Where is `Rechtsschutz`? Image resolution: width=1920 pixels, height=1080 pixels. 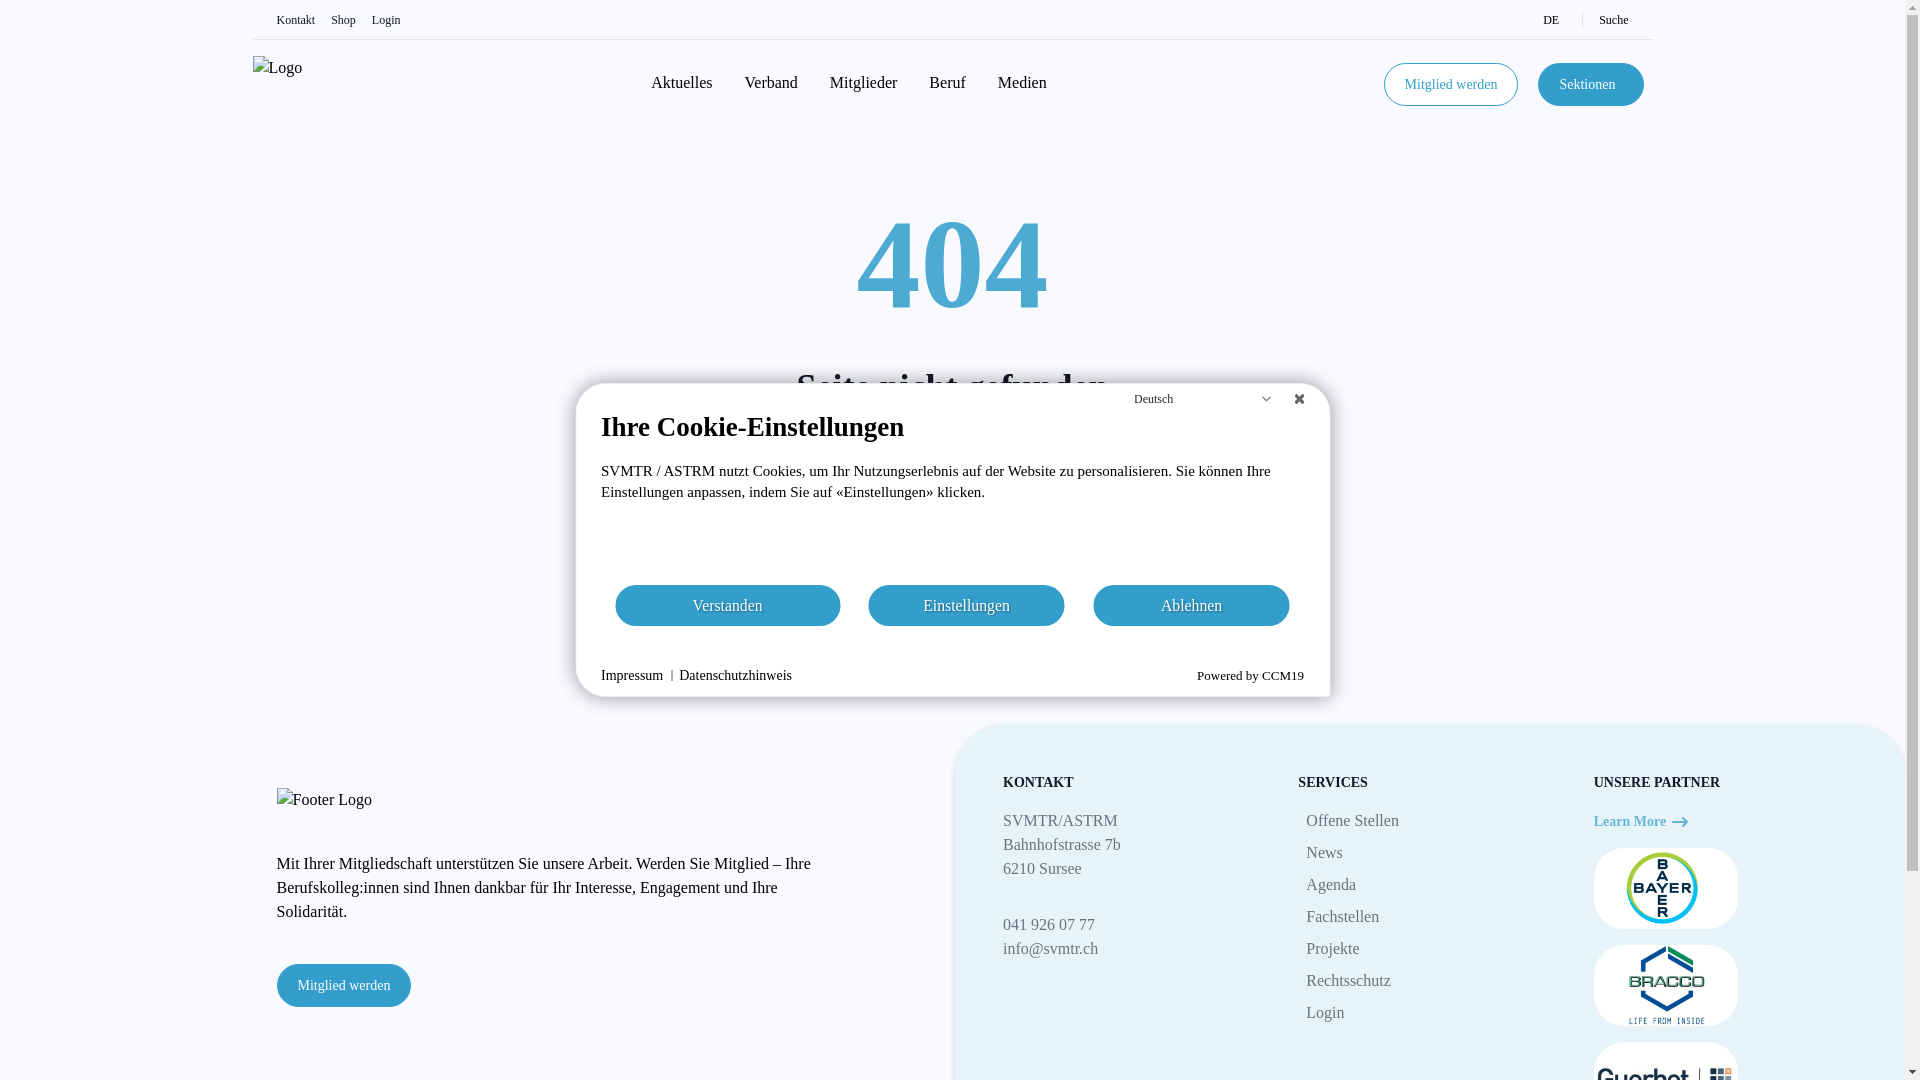
Rechtsschutz is located at coordinates (1430, 981).